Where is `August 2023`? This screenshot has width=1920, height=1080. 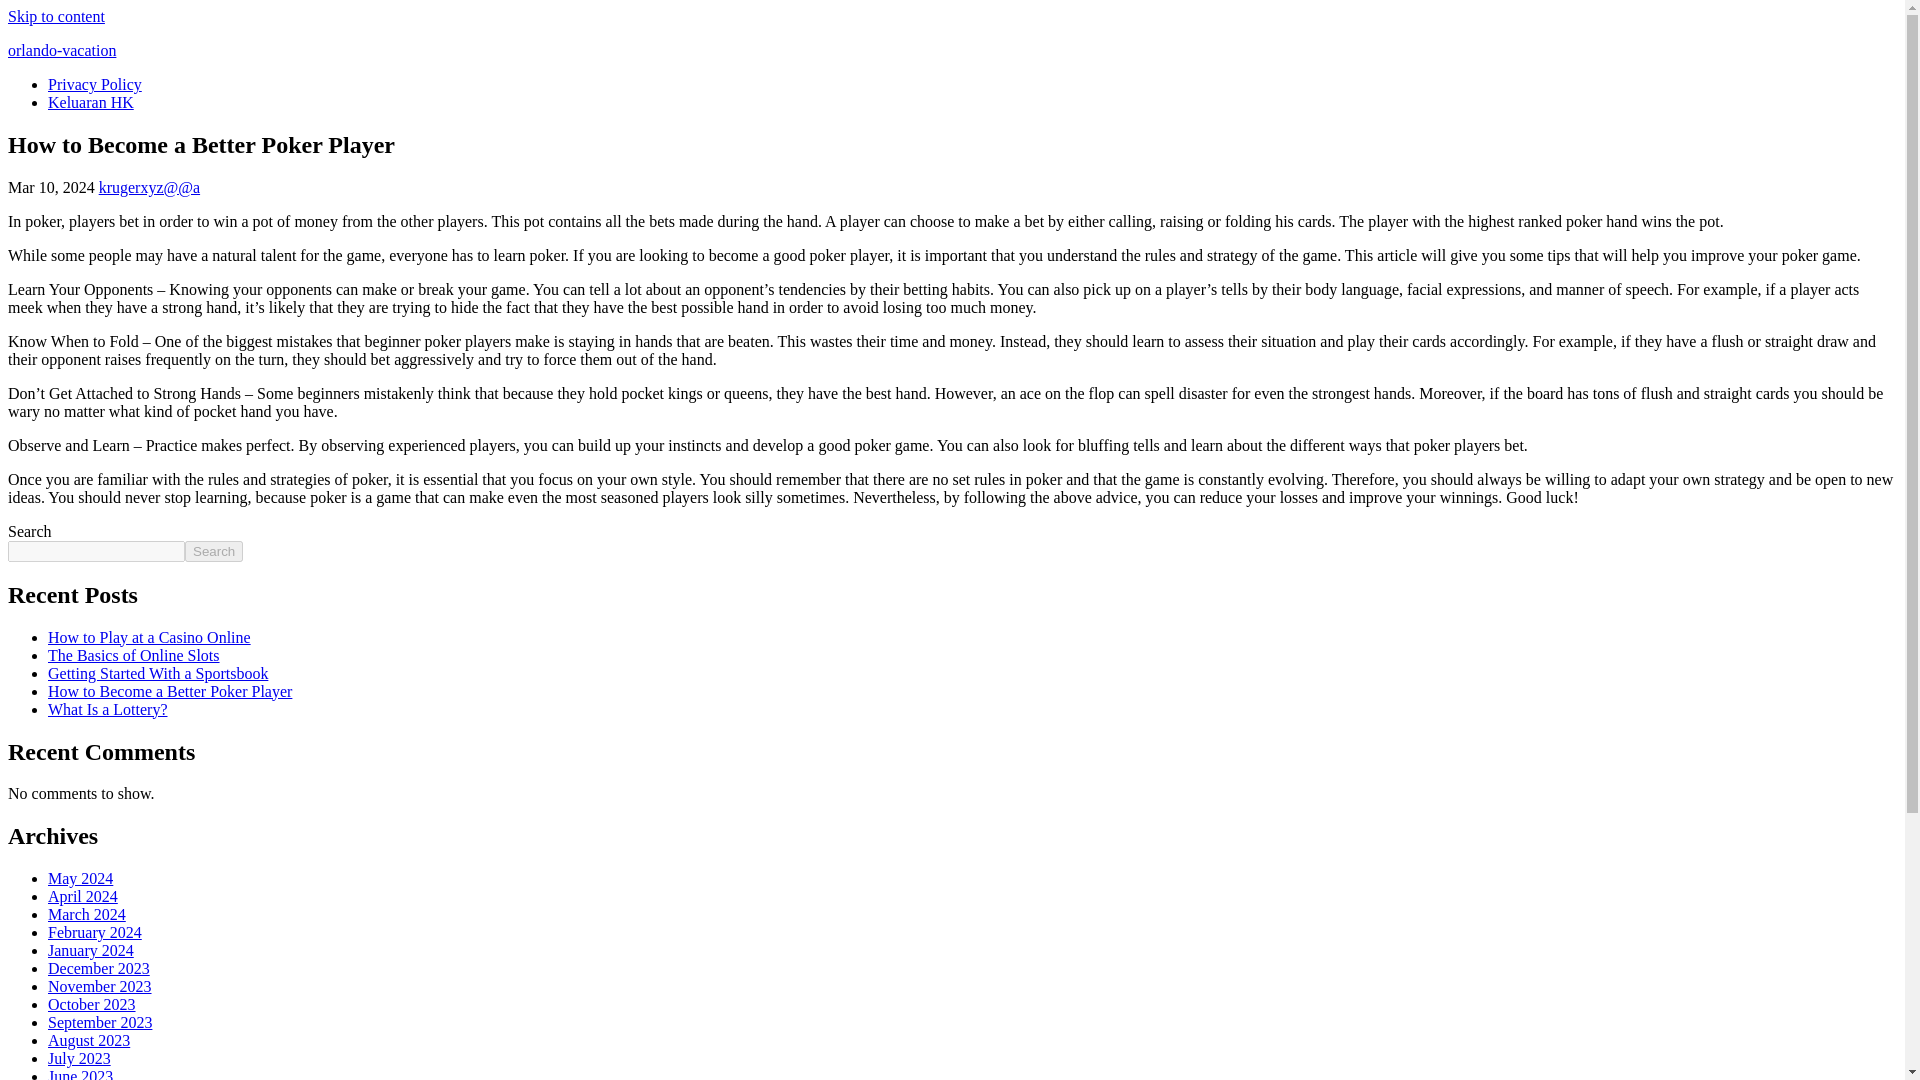
August 2023 is located at coordinates (89, 1040).